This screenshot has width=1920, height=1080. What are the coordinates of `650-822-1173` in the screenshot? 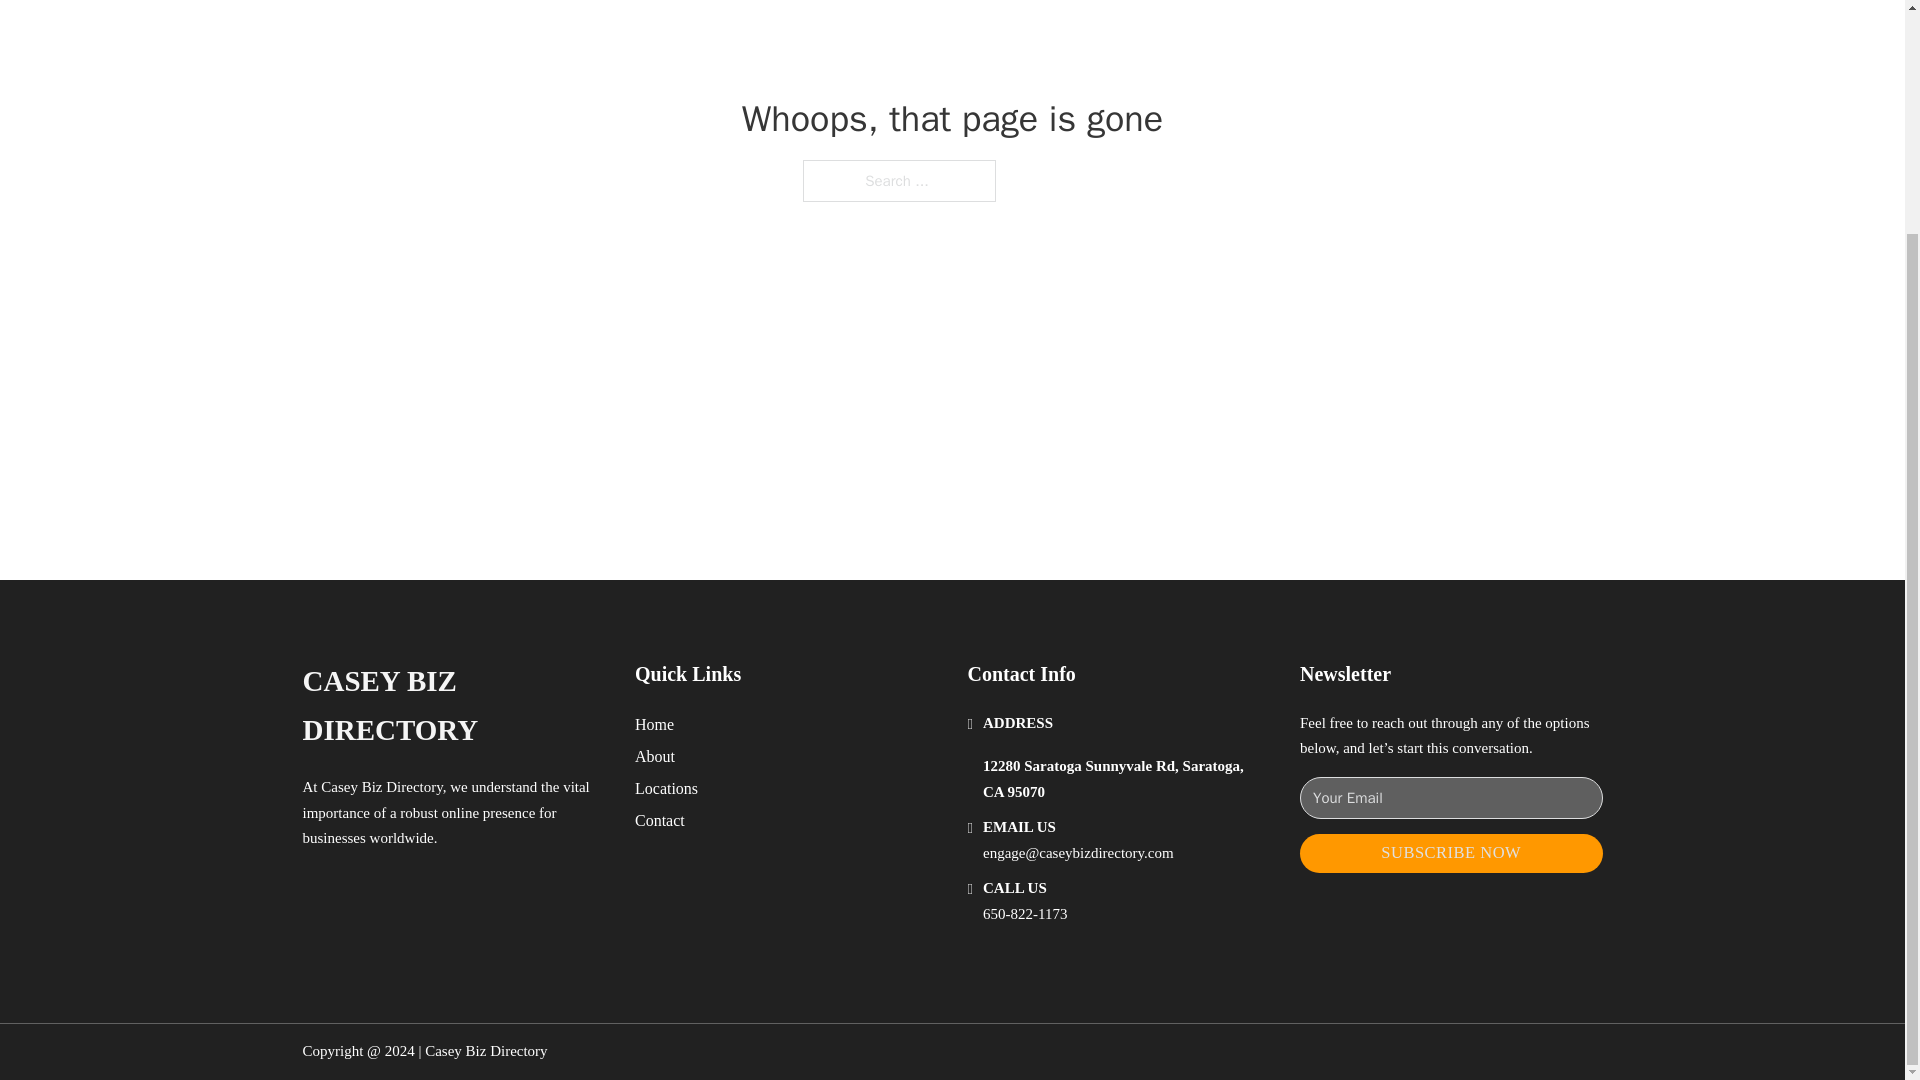 It's located at (1025, 914).